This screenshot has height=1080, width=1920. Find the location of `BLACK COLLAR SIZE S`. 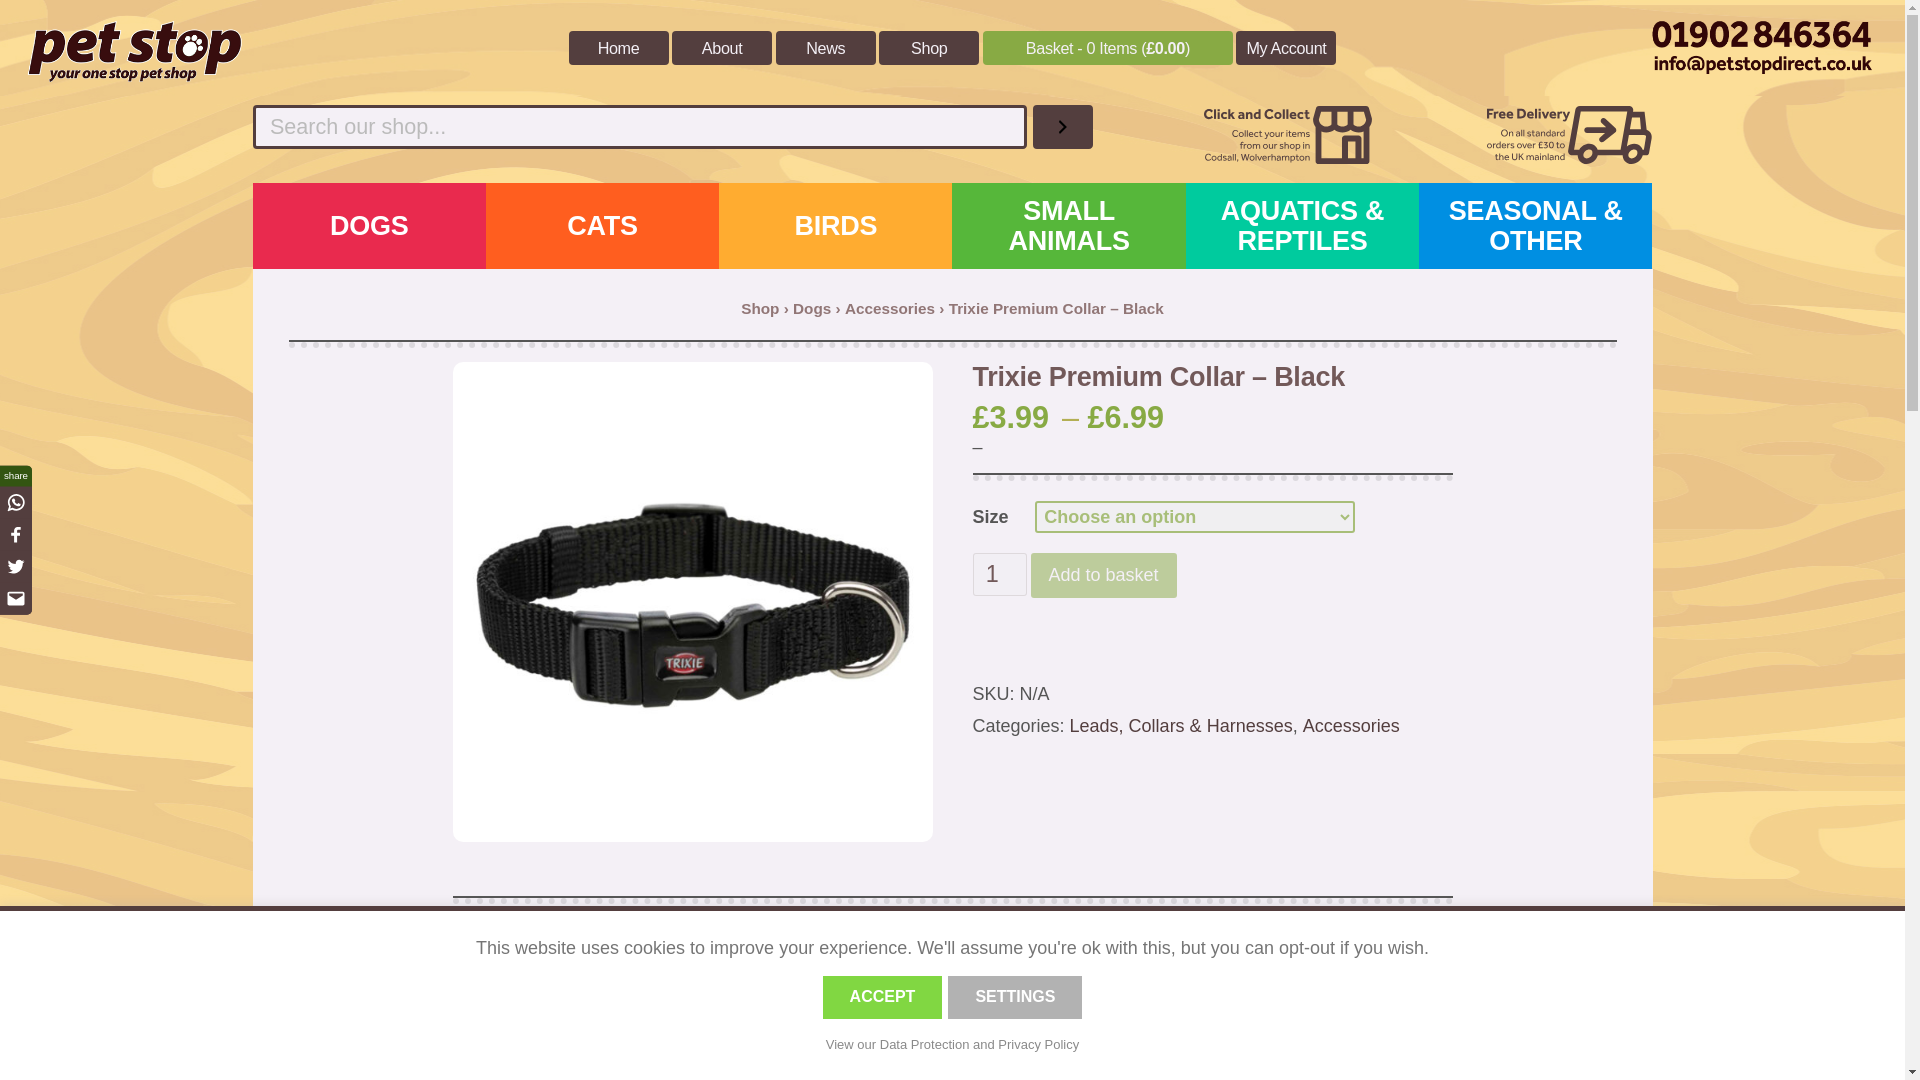

BLACK COLLAR SIZE S is located at coordinates (691, 602).